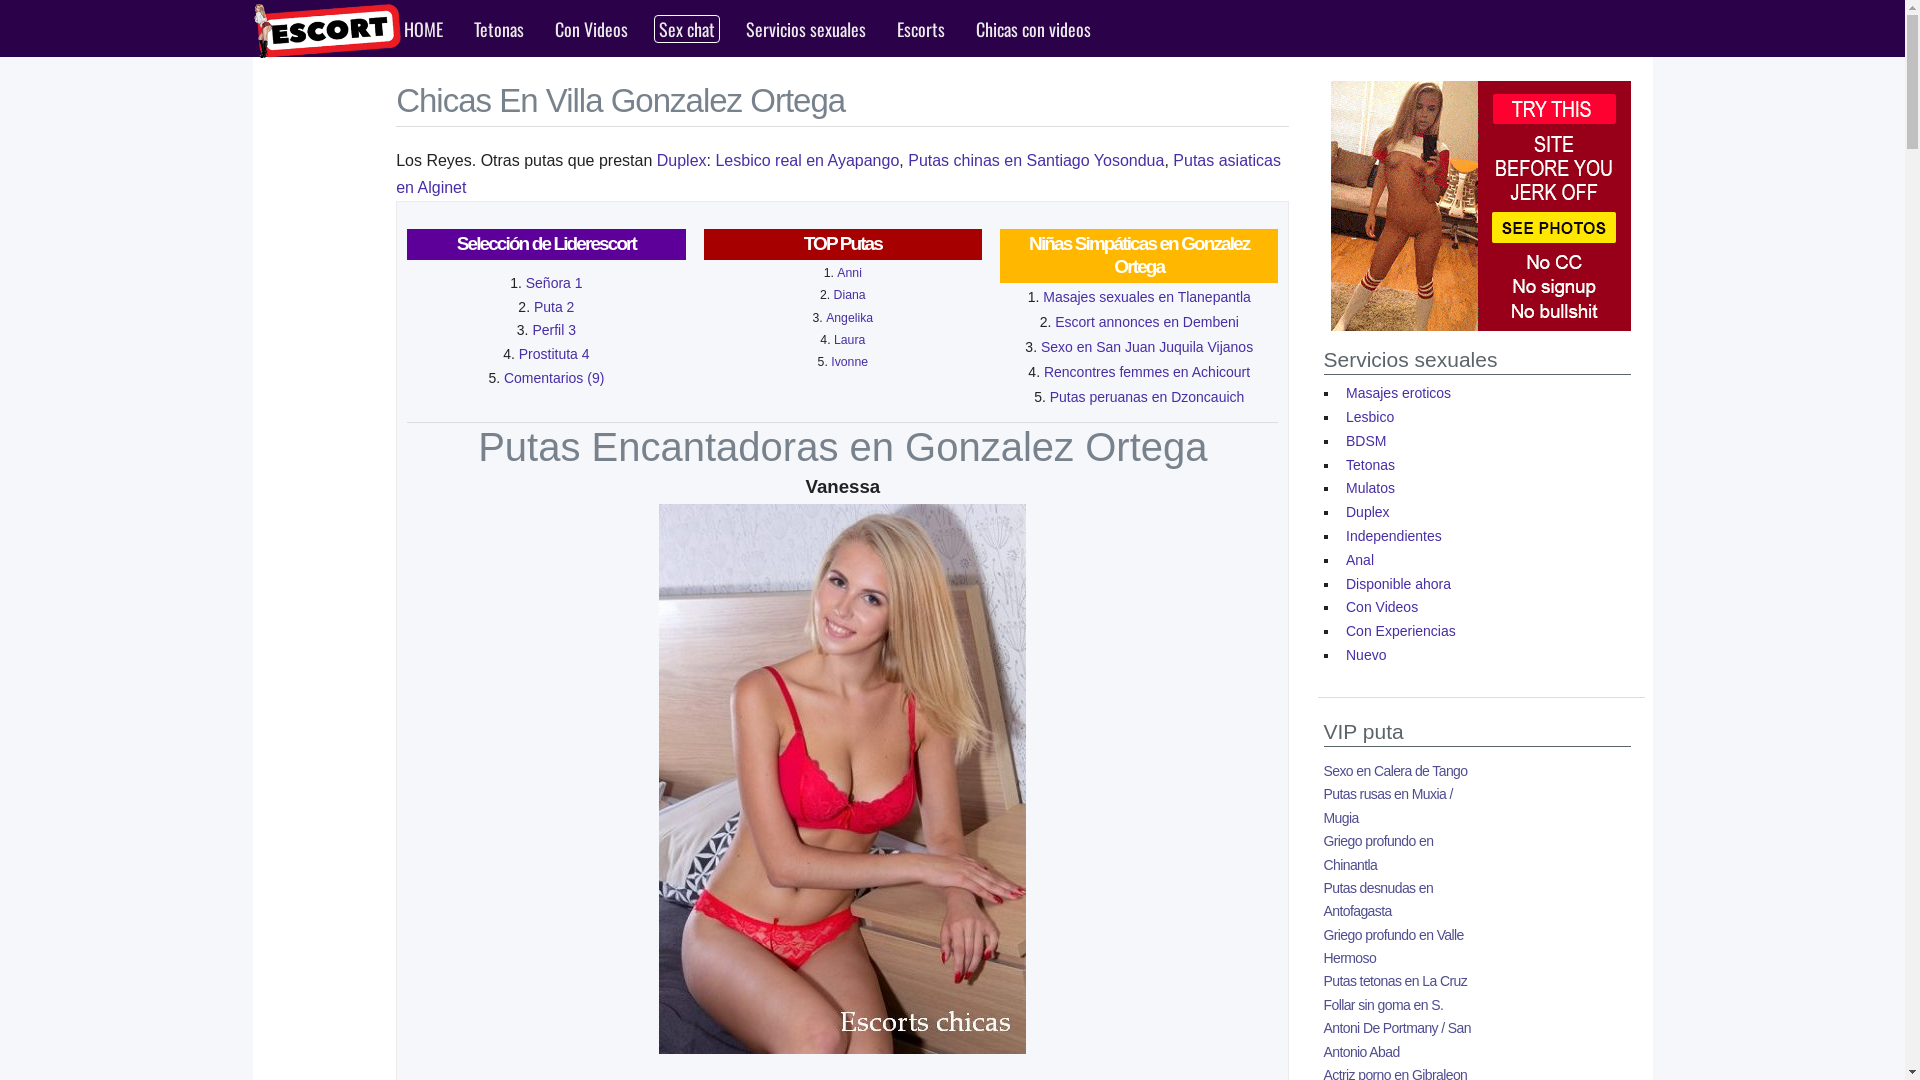  I want to click on Anal, so click(1360, 560).